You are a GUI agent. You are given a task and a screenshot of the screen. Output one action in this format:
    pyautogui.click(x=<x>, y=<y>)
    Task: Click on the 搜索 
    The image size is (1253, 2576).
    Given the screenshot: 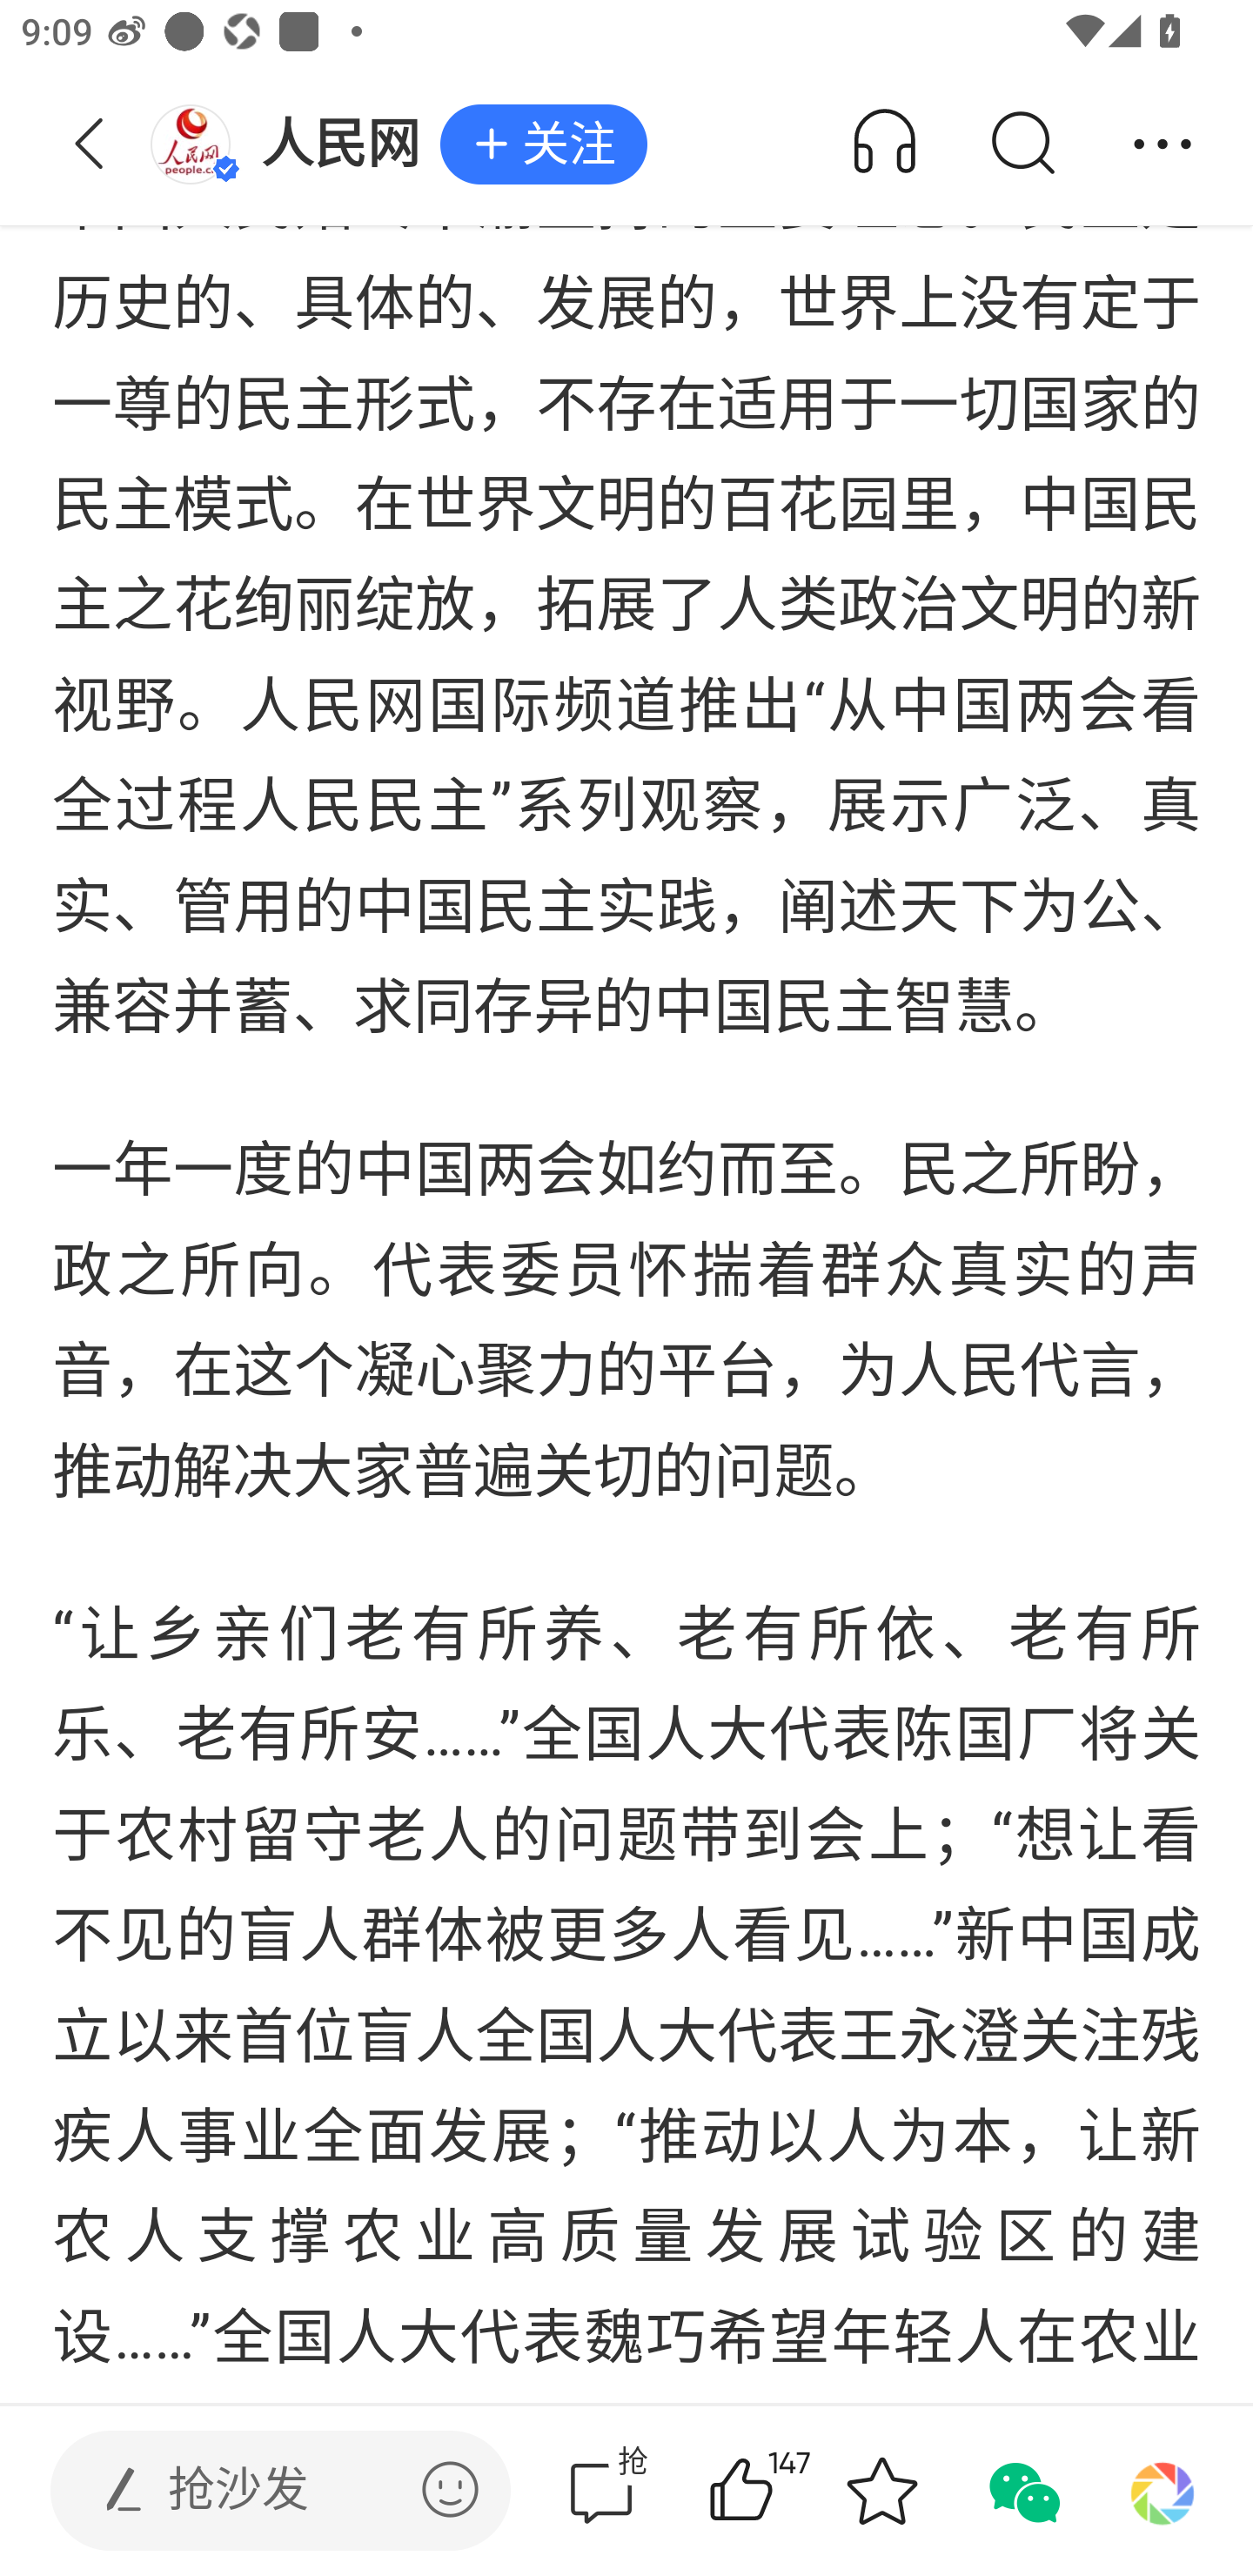 What is the action you would take?
    pyautogui.click(x=1022, y=144)
    